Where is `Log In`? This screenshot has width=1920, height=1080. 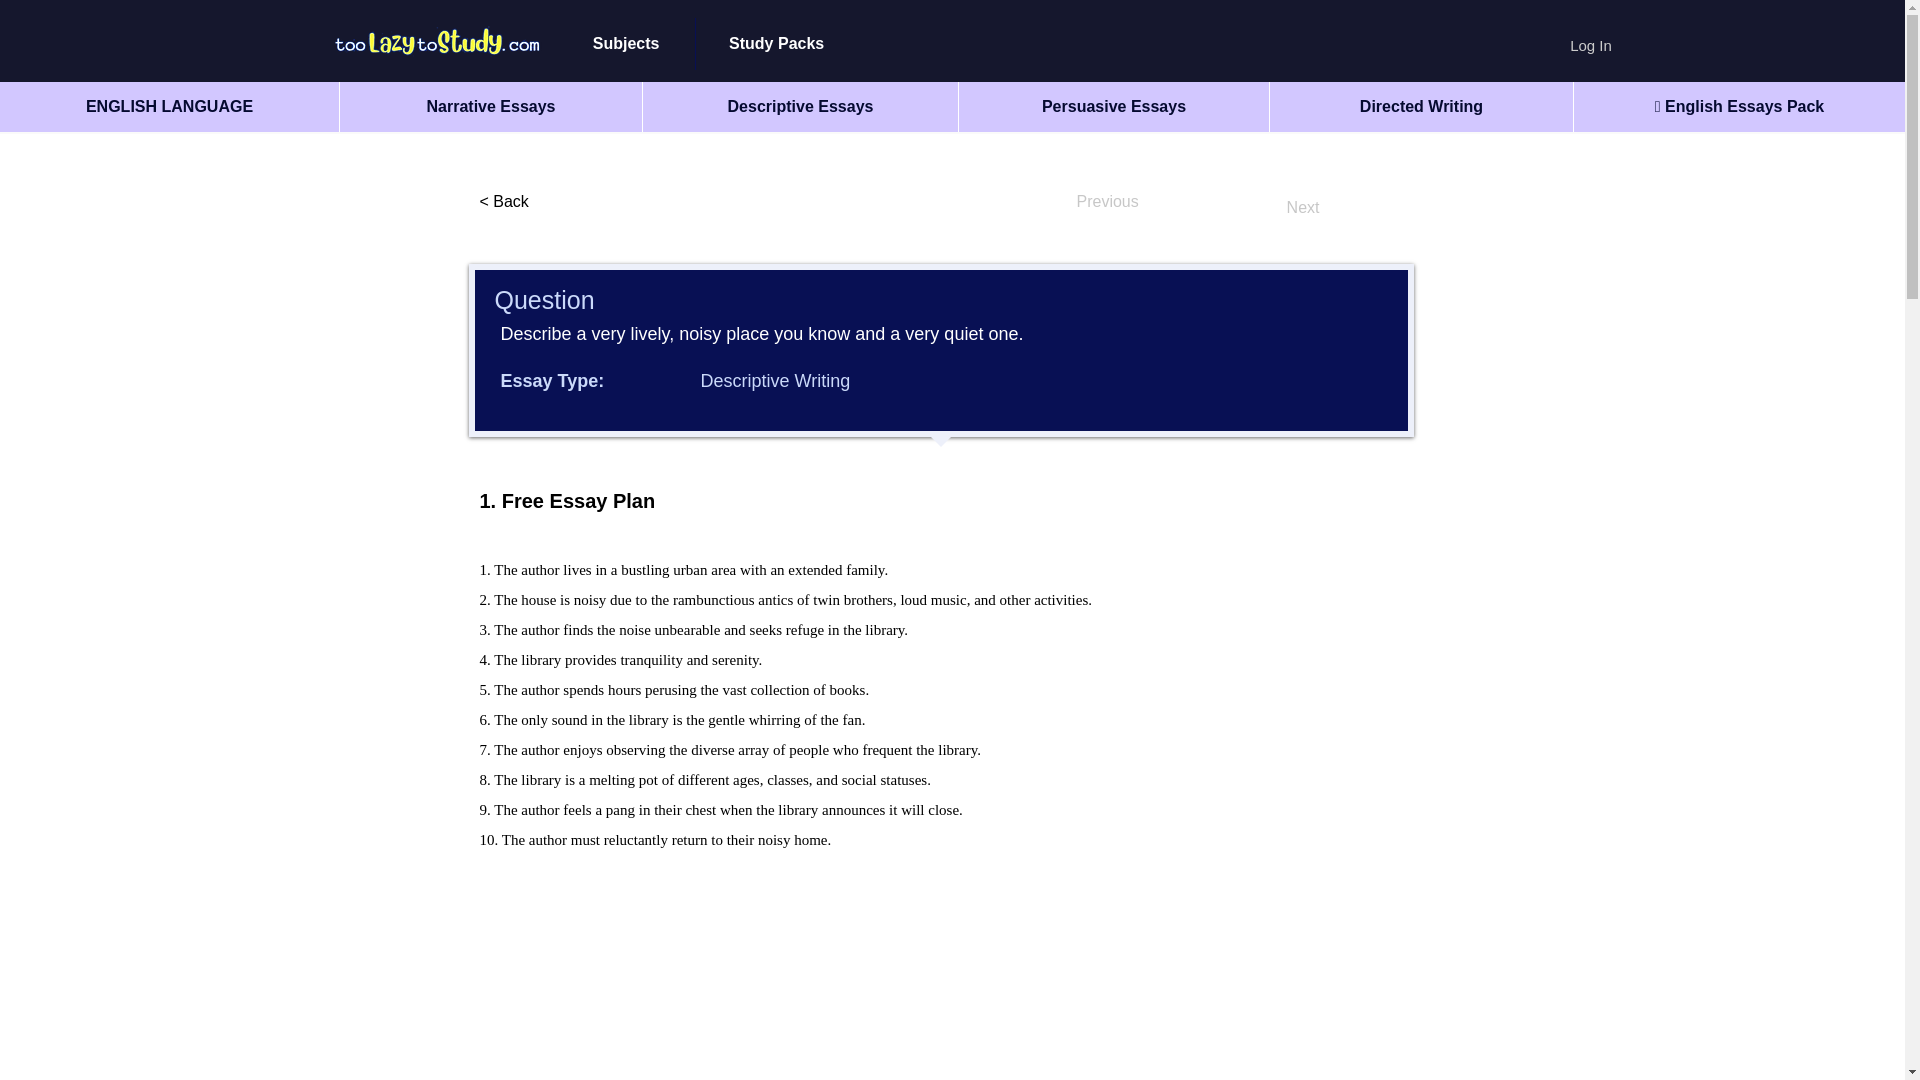 Log In is located at coordinates (1590, 44).